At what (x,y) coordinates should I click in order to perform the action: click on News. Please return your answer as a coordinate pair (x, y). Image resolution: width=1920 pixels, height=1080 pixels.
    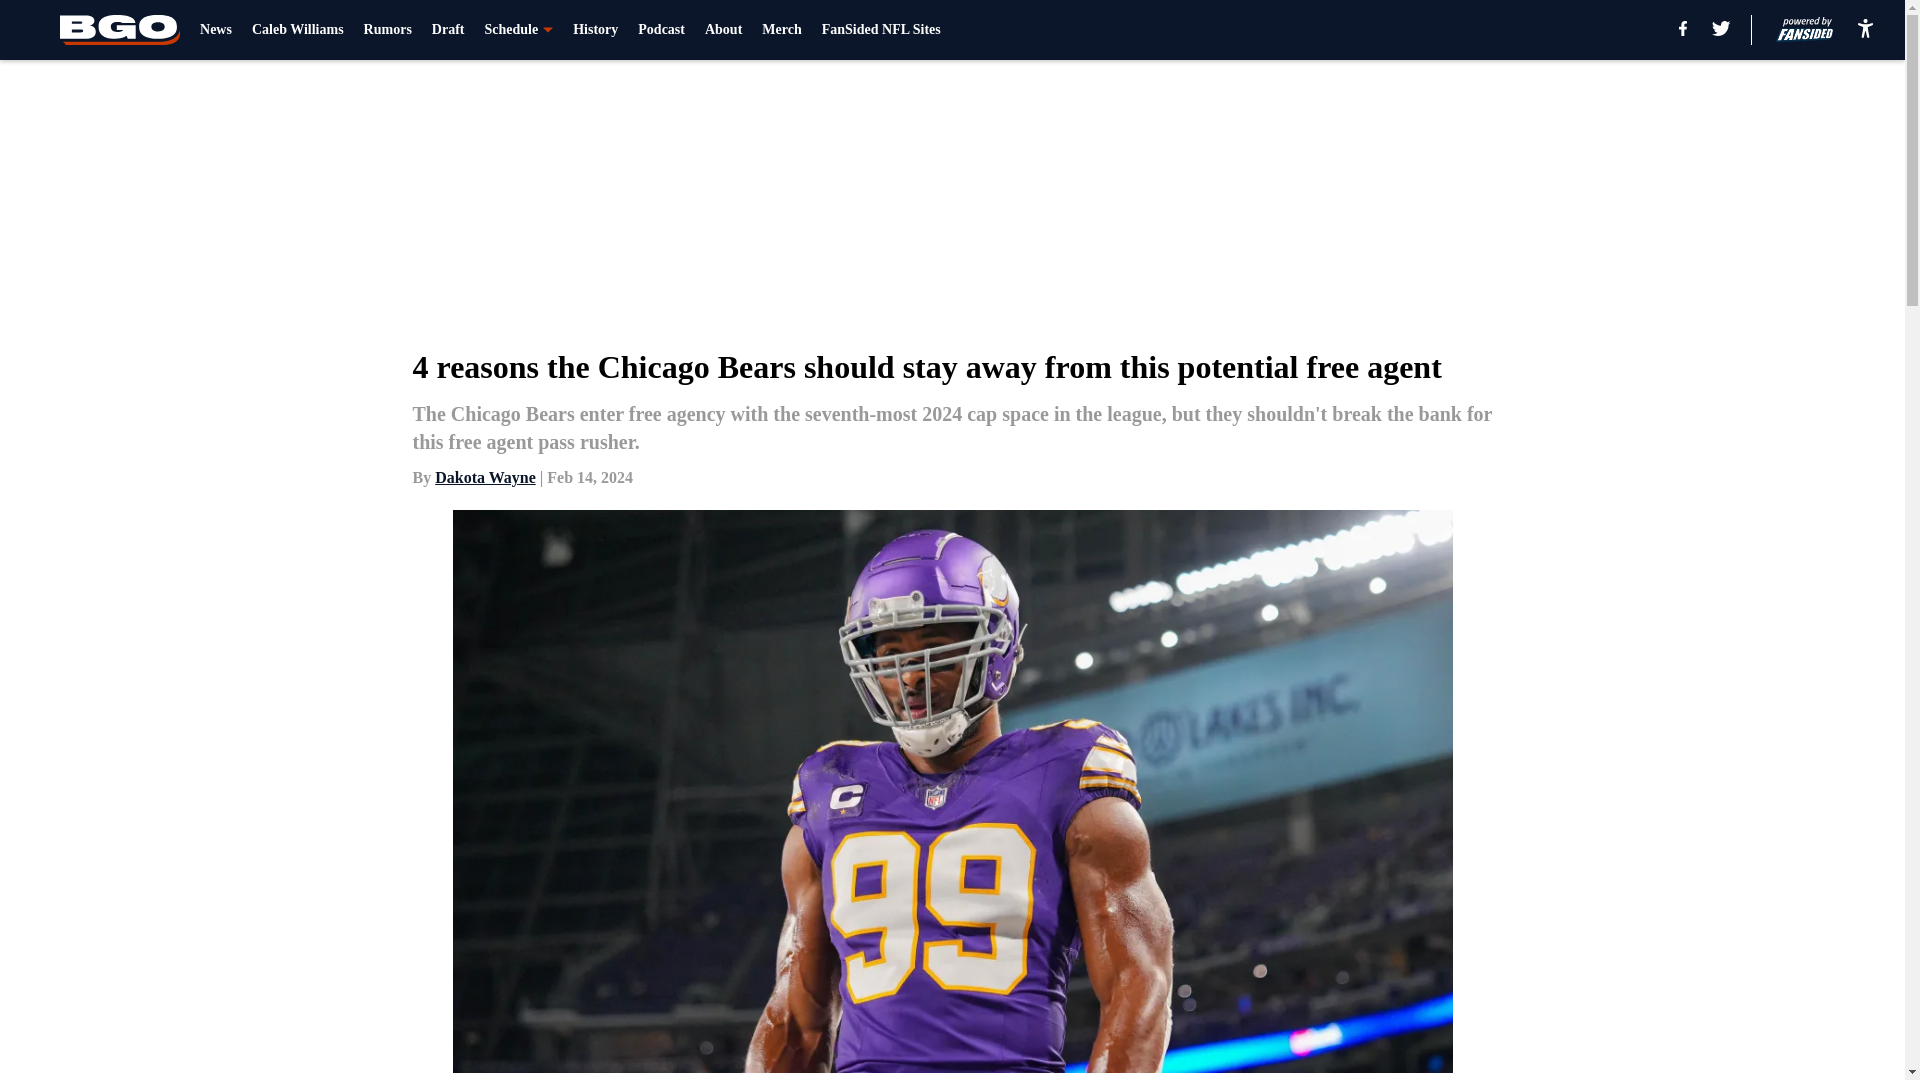
    Looking at the image, I should click on (216, 30).